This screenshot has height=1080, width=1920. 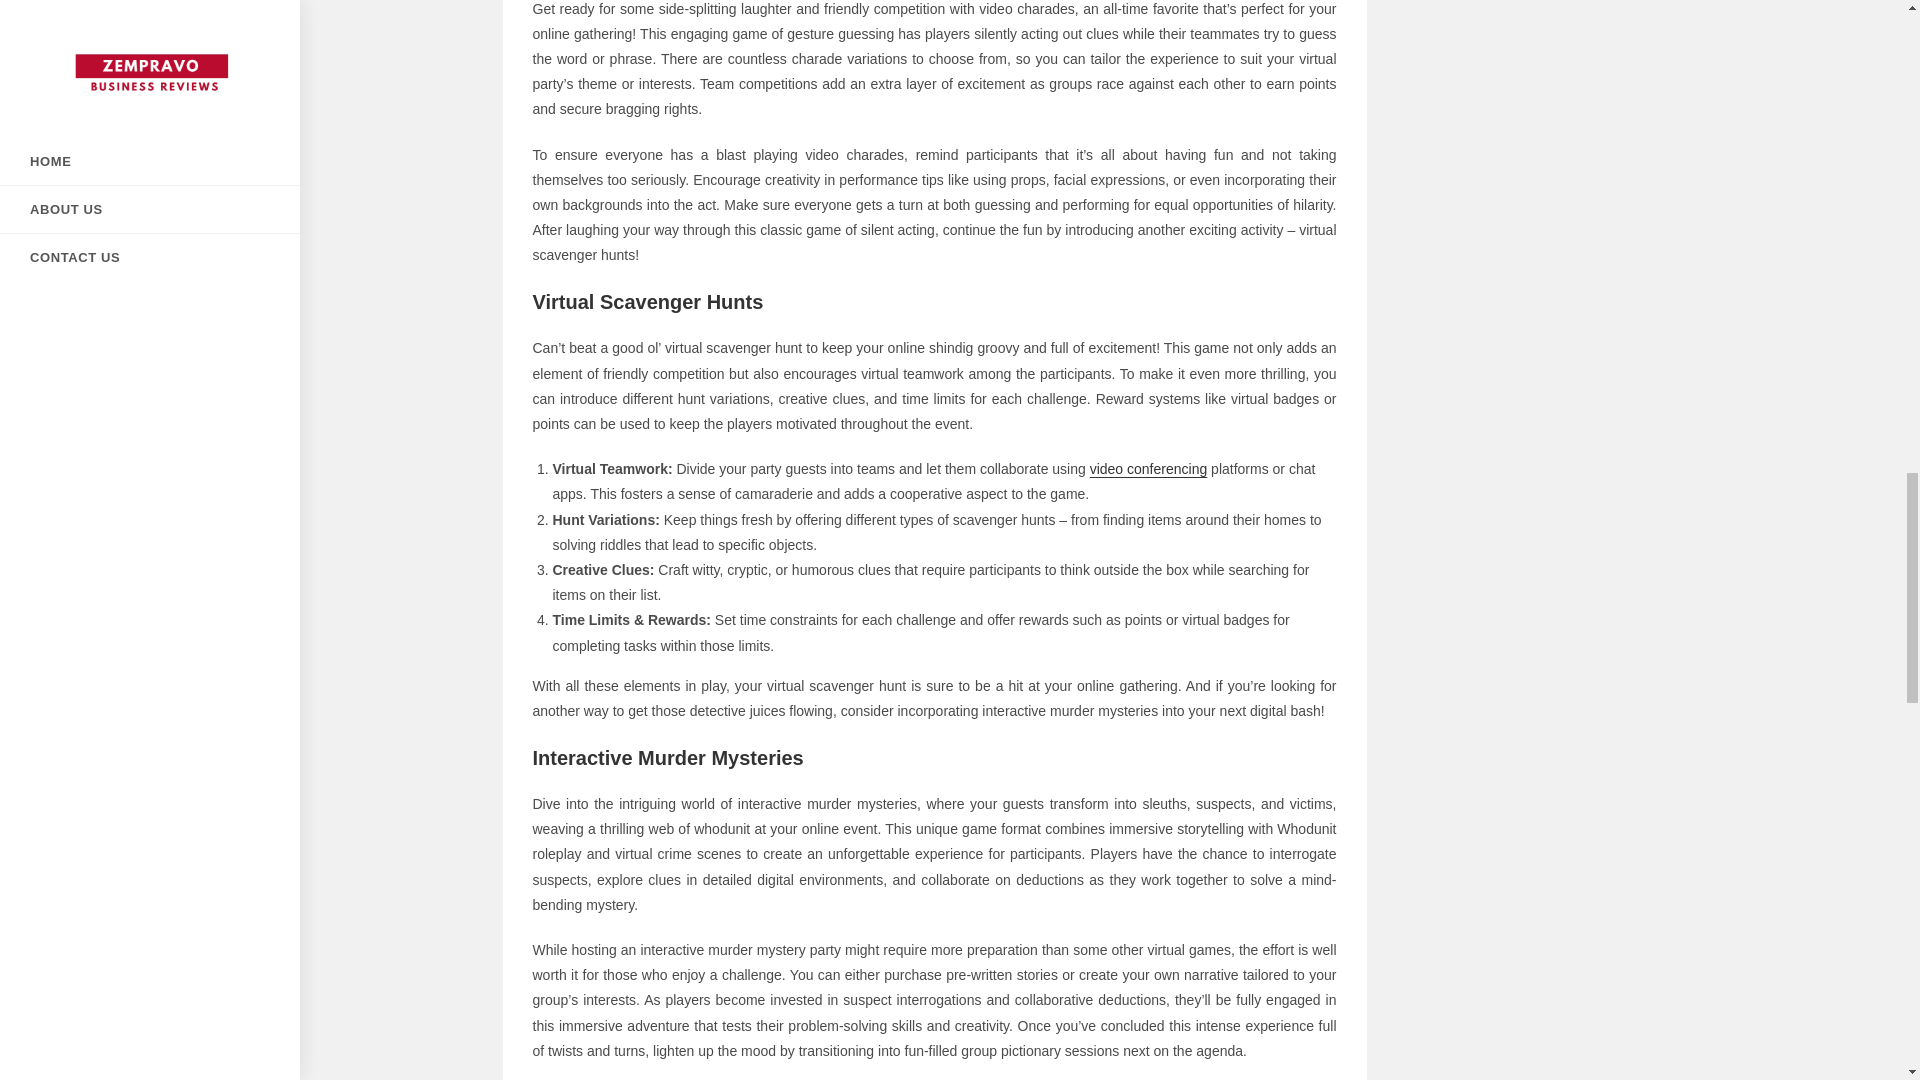 What do you see at coordinates (1148, 469) in the screenshot?
I see `video conferencing` at bounding box center [1148, 469].